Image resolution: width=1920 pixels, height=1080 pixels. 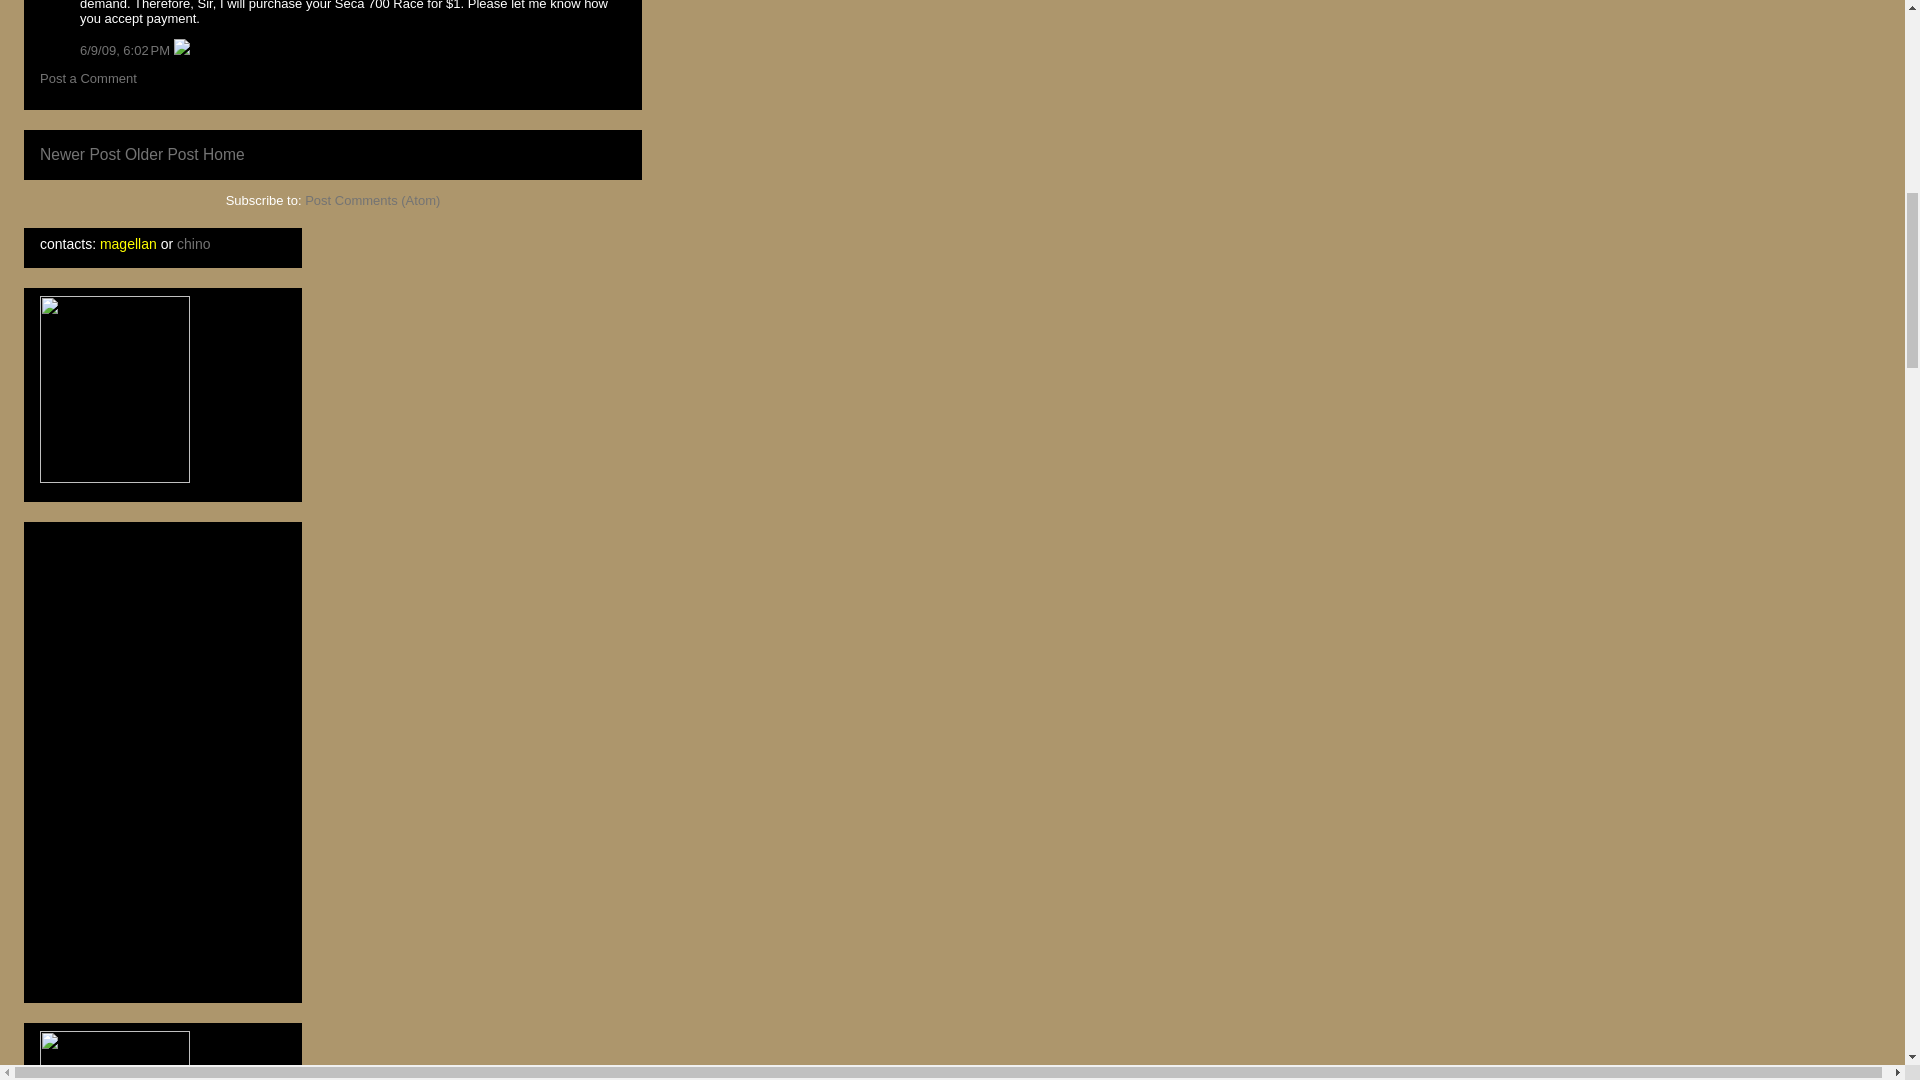 What do you see at coordinates (128, 244) in the screenshot?
I see `magellan` at bounding box center [128, 244].